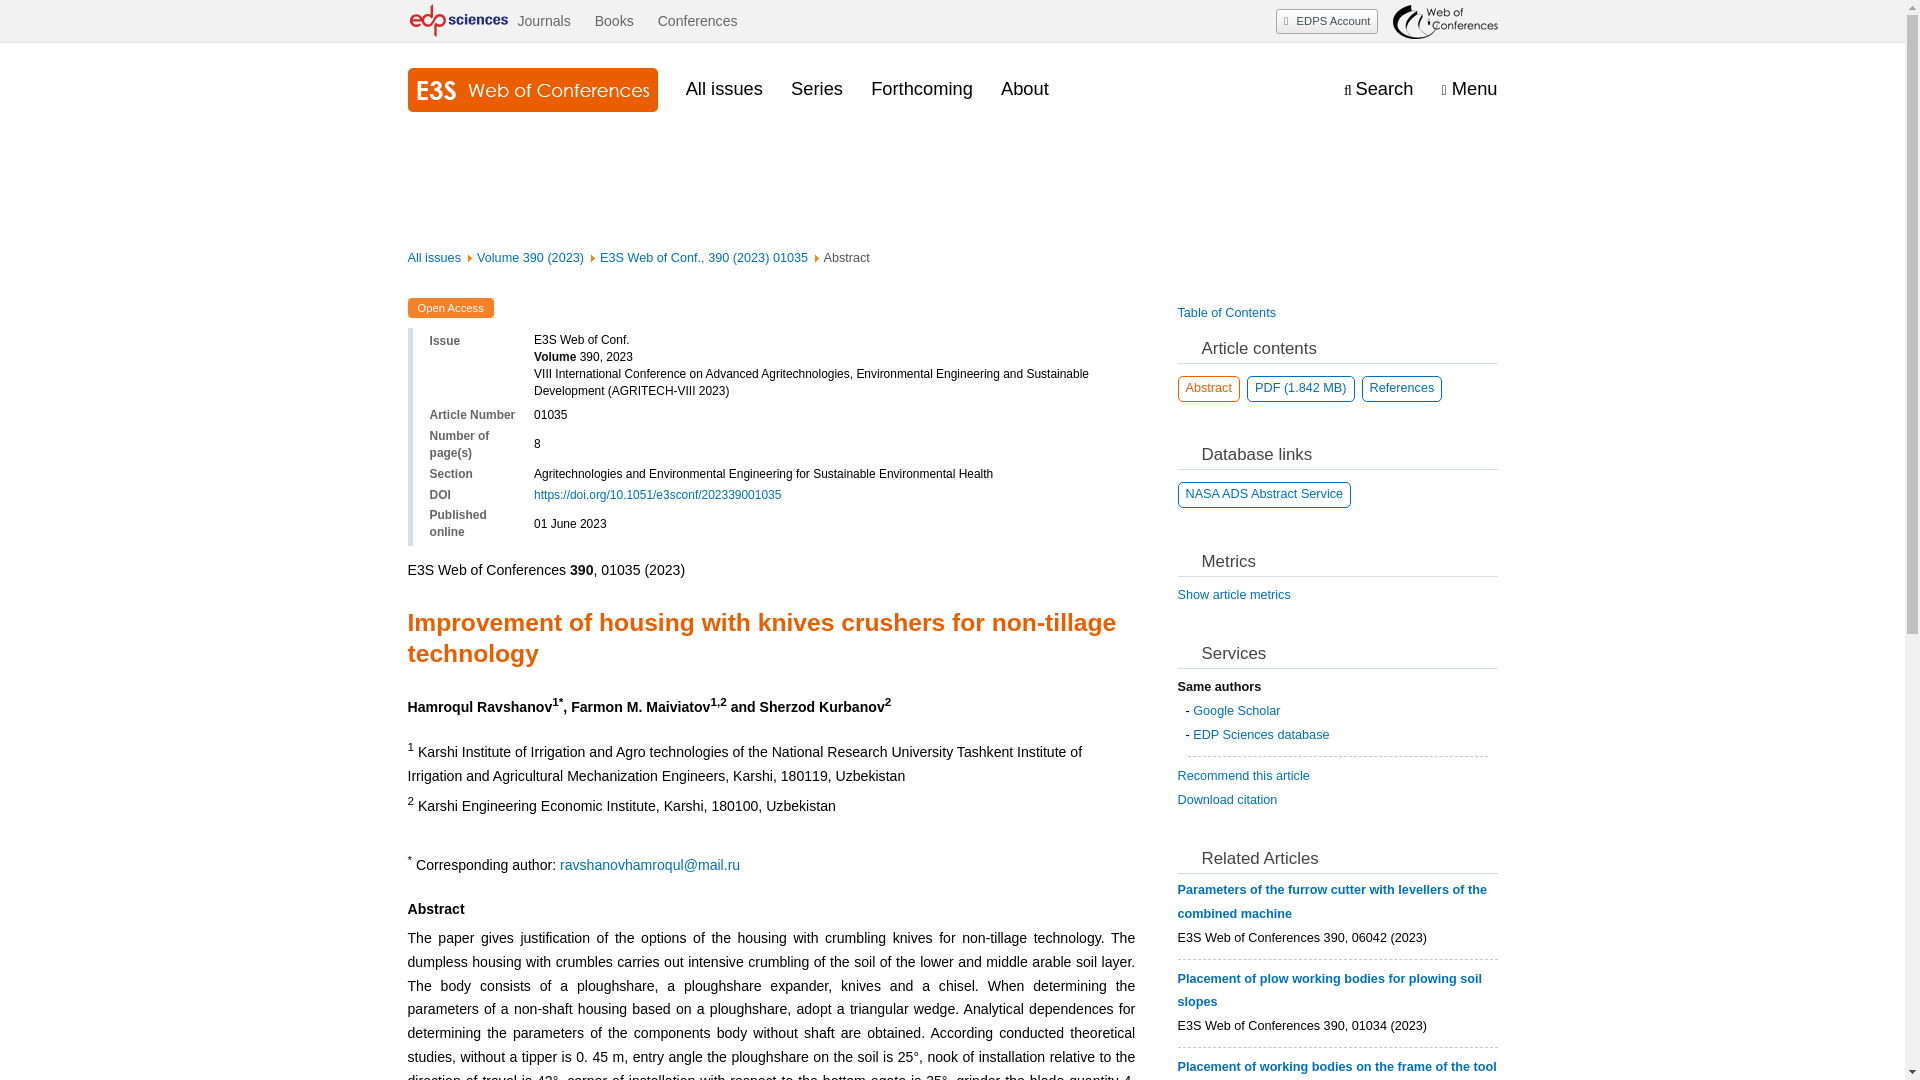  I want to click on Display the search engine, so click(1378, 89).